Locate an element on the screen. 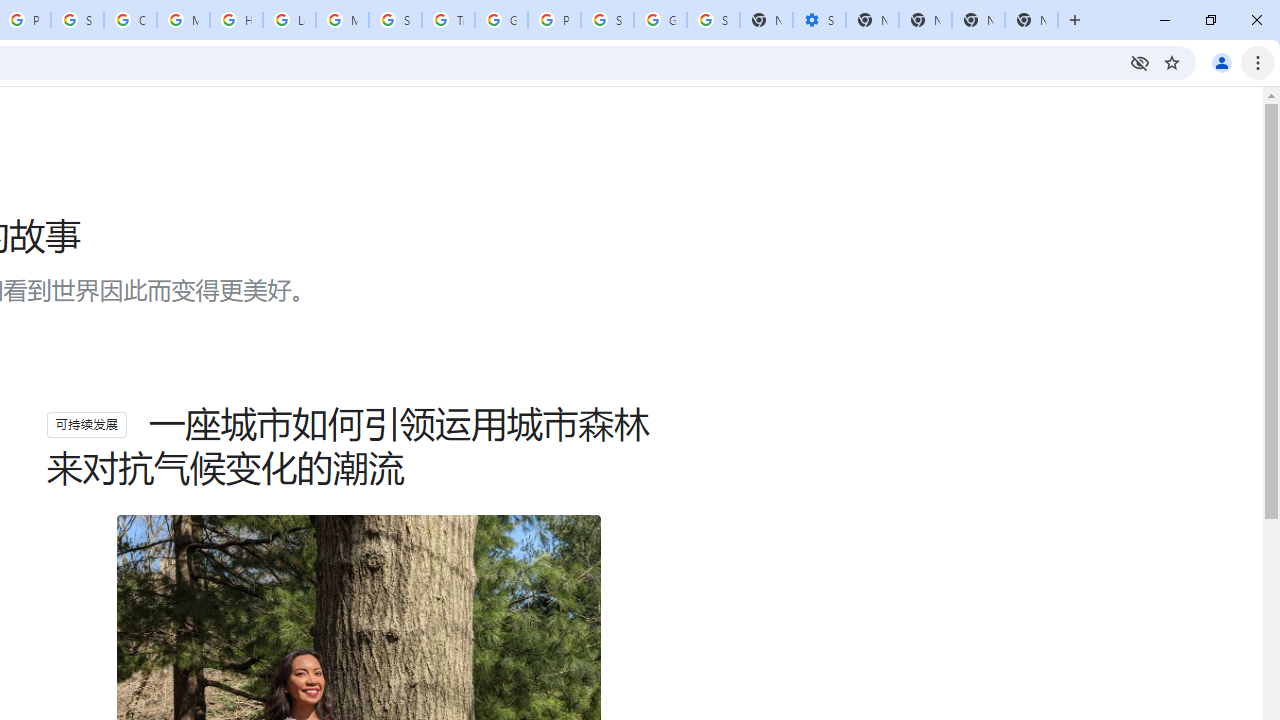 The image size is (1280, 720). Google Ads - Sign in is located at coordinates (501, 20).